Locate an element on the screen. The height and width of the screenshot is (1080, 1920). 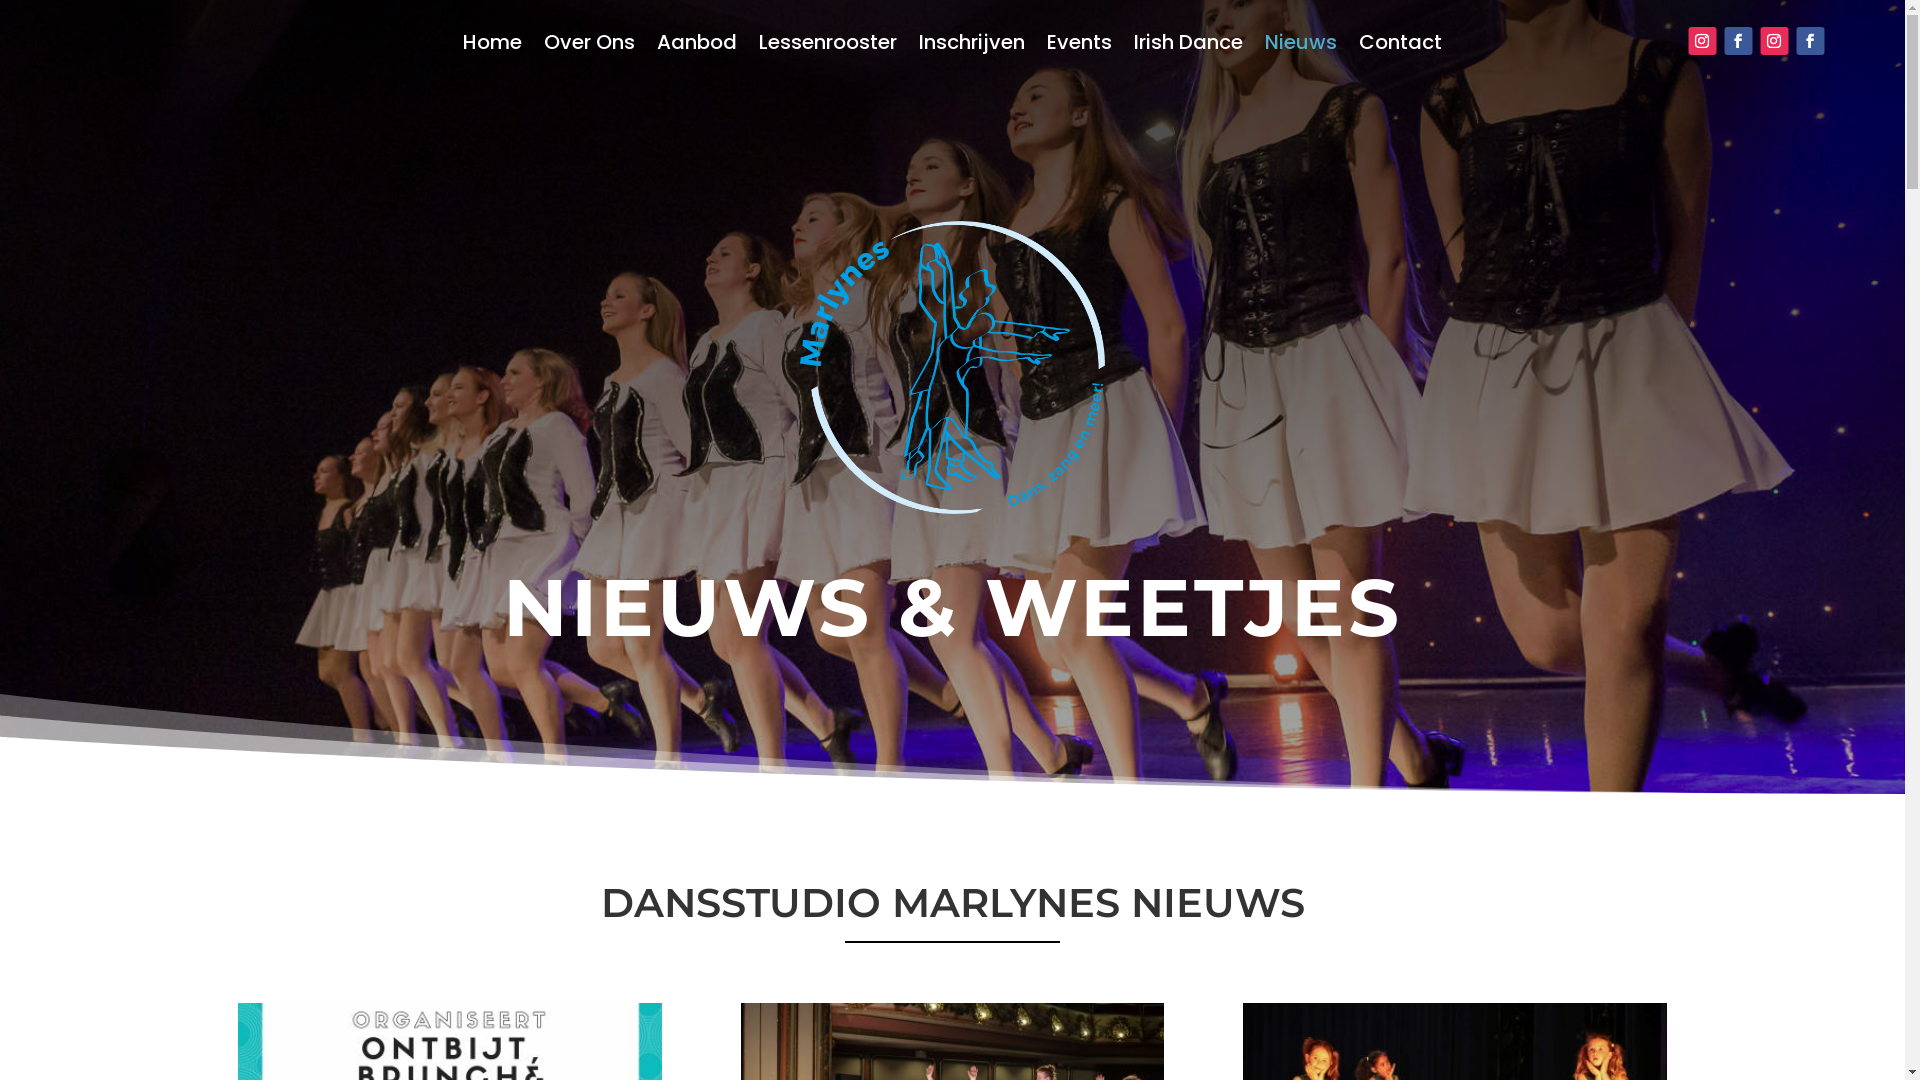
Lessenrooster is located at coordinates (828, 46).